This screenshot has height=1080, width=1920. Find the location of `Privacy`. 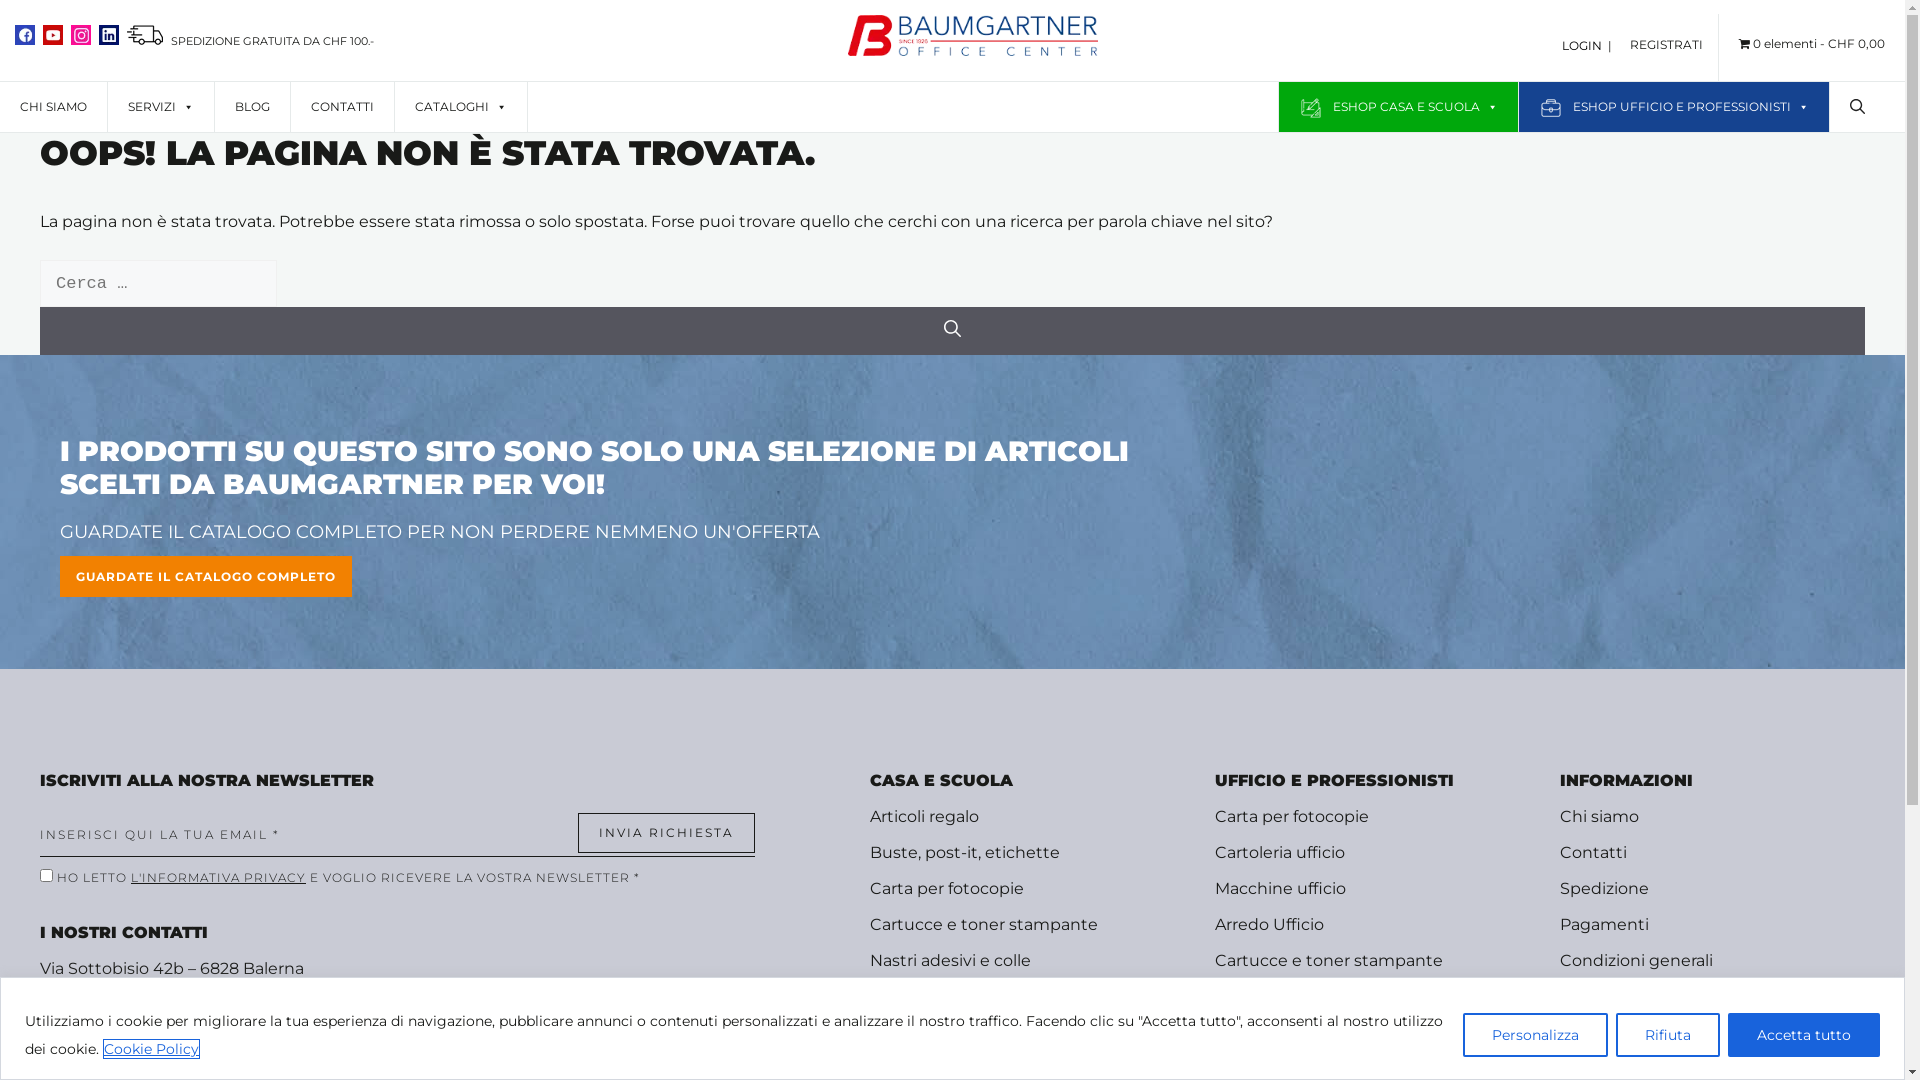

Privacy is located at coordinates (1588, 996).